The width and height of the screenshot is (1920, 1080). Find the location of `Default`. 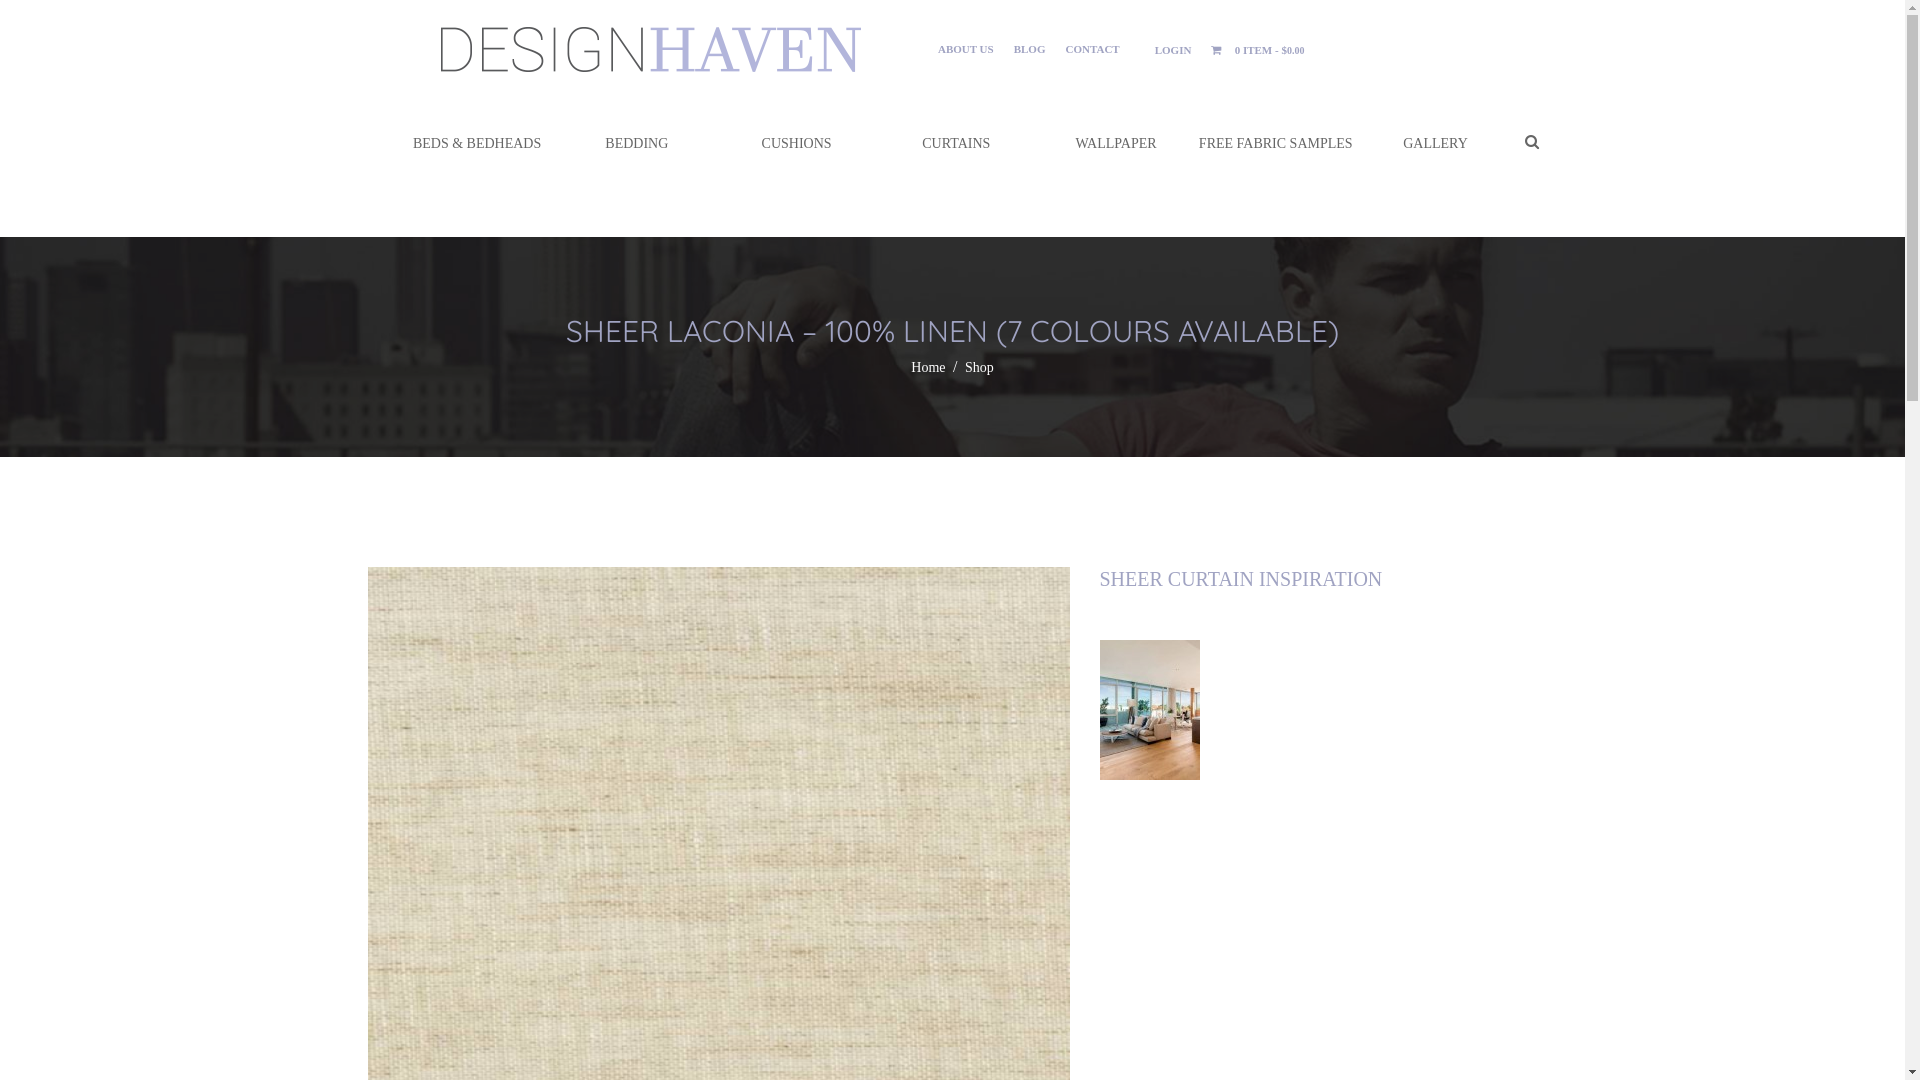

Default is located at coordinates (648, 50).